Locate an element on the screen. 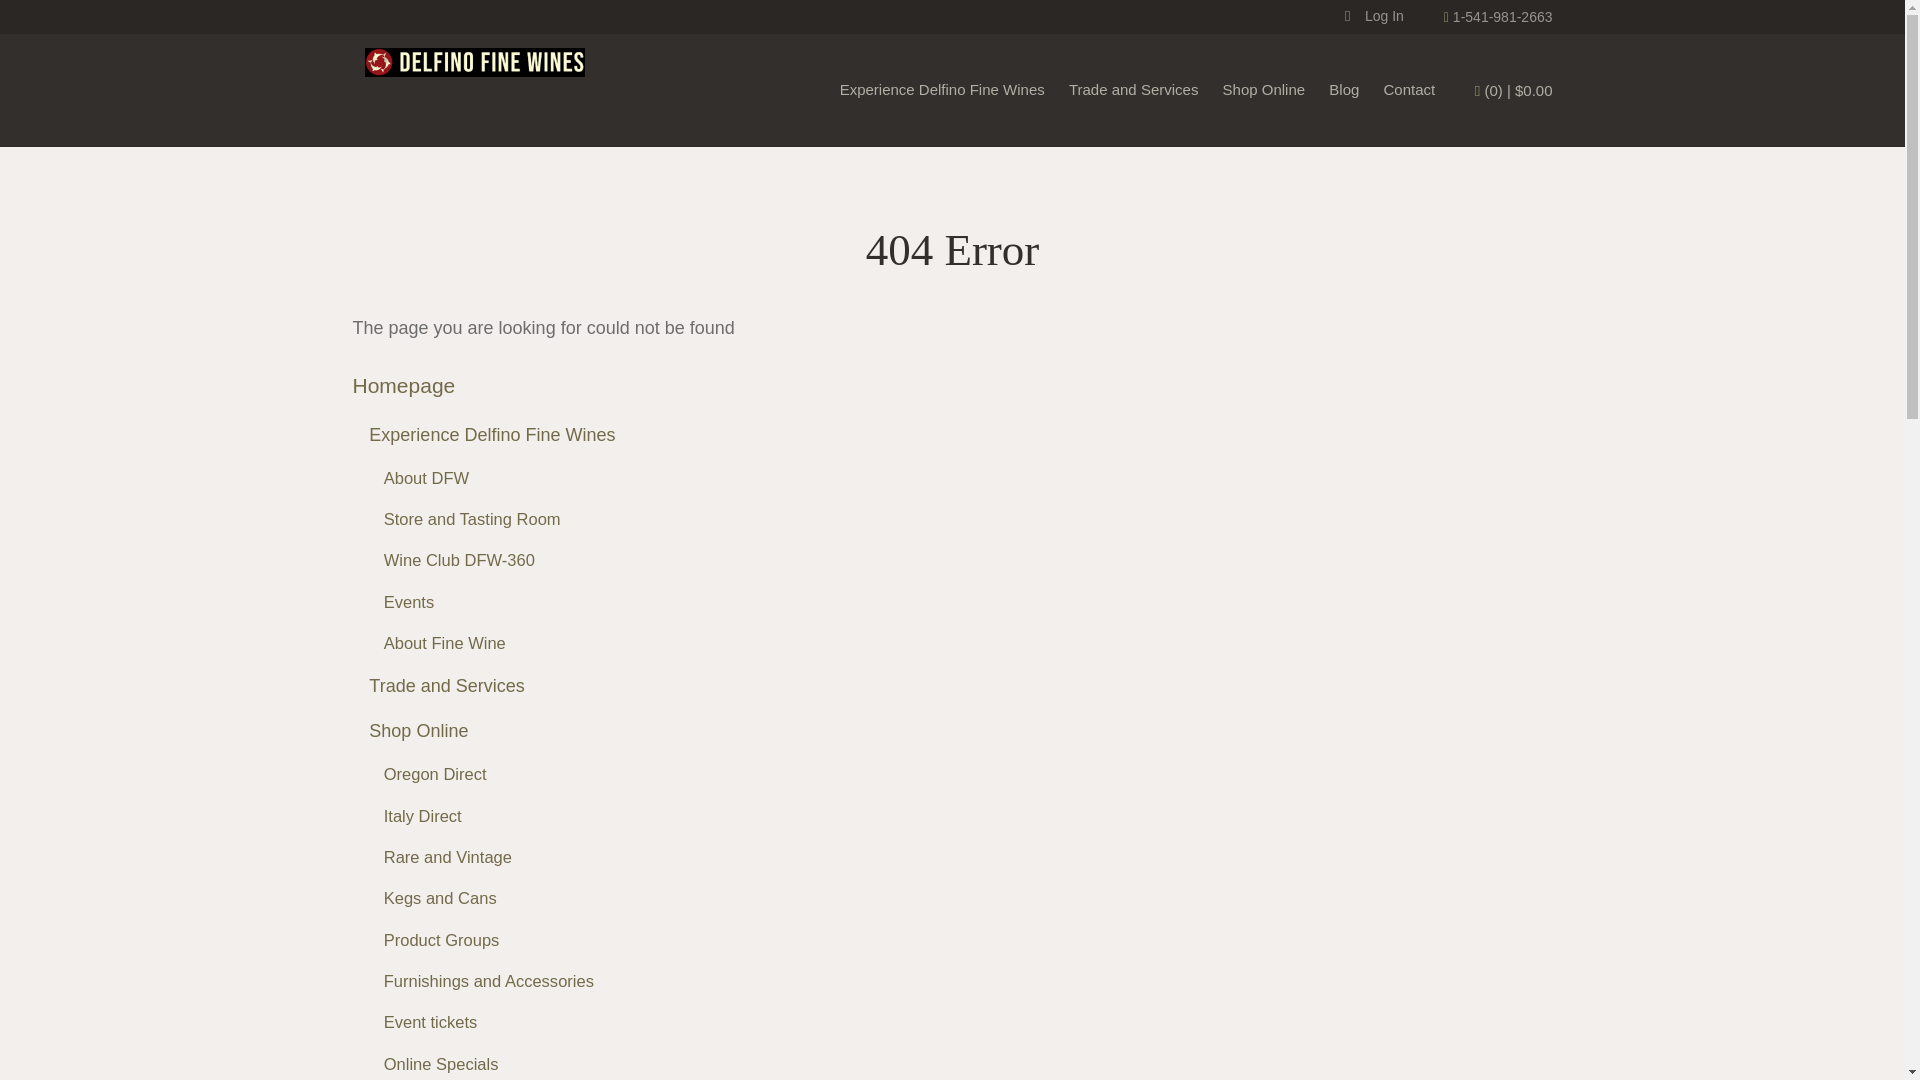 The image size is (1920, 1080). Homepage is located at coordinates (403, 385).